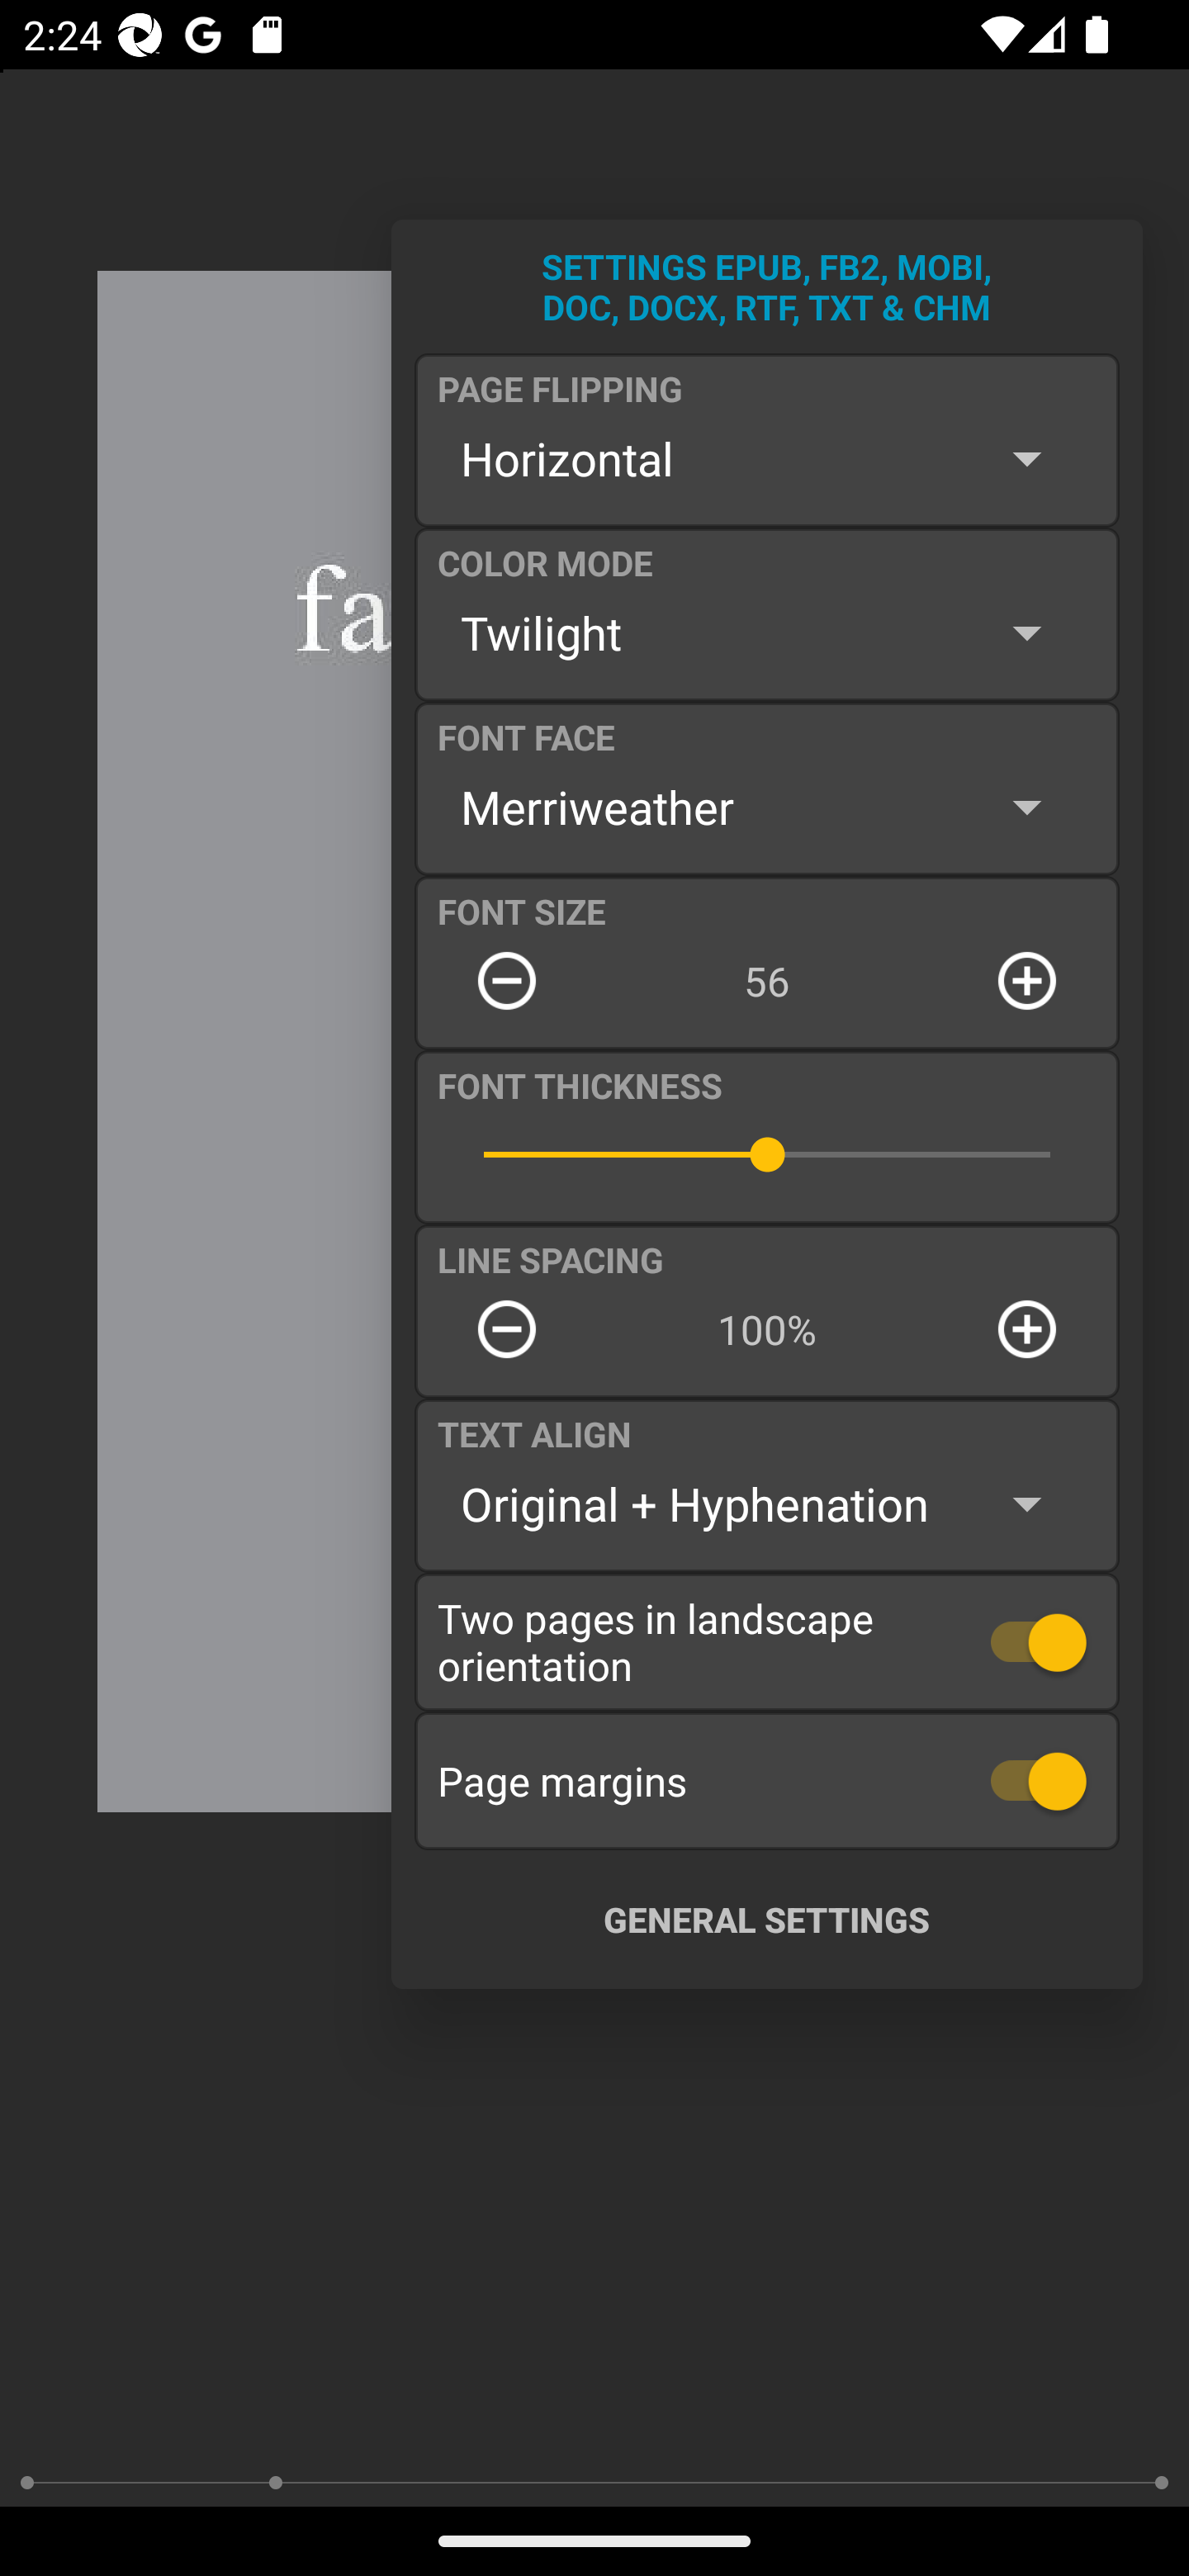  Describe the element at coordinates (766, 1919) in the screenshot. I see `GENERAL SETTINGS` at that location.